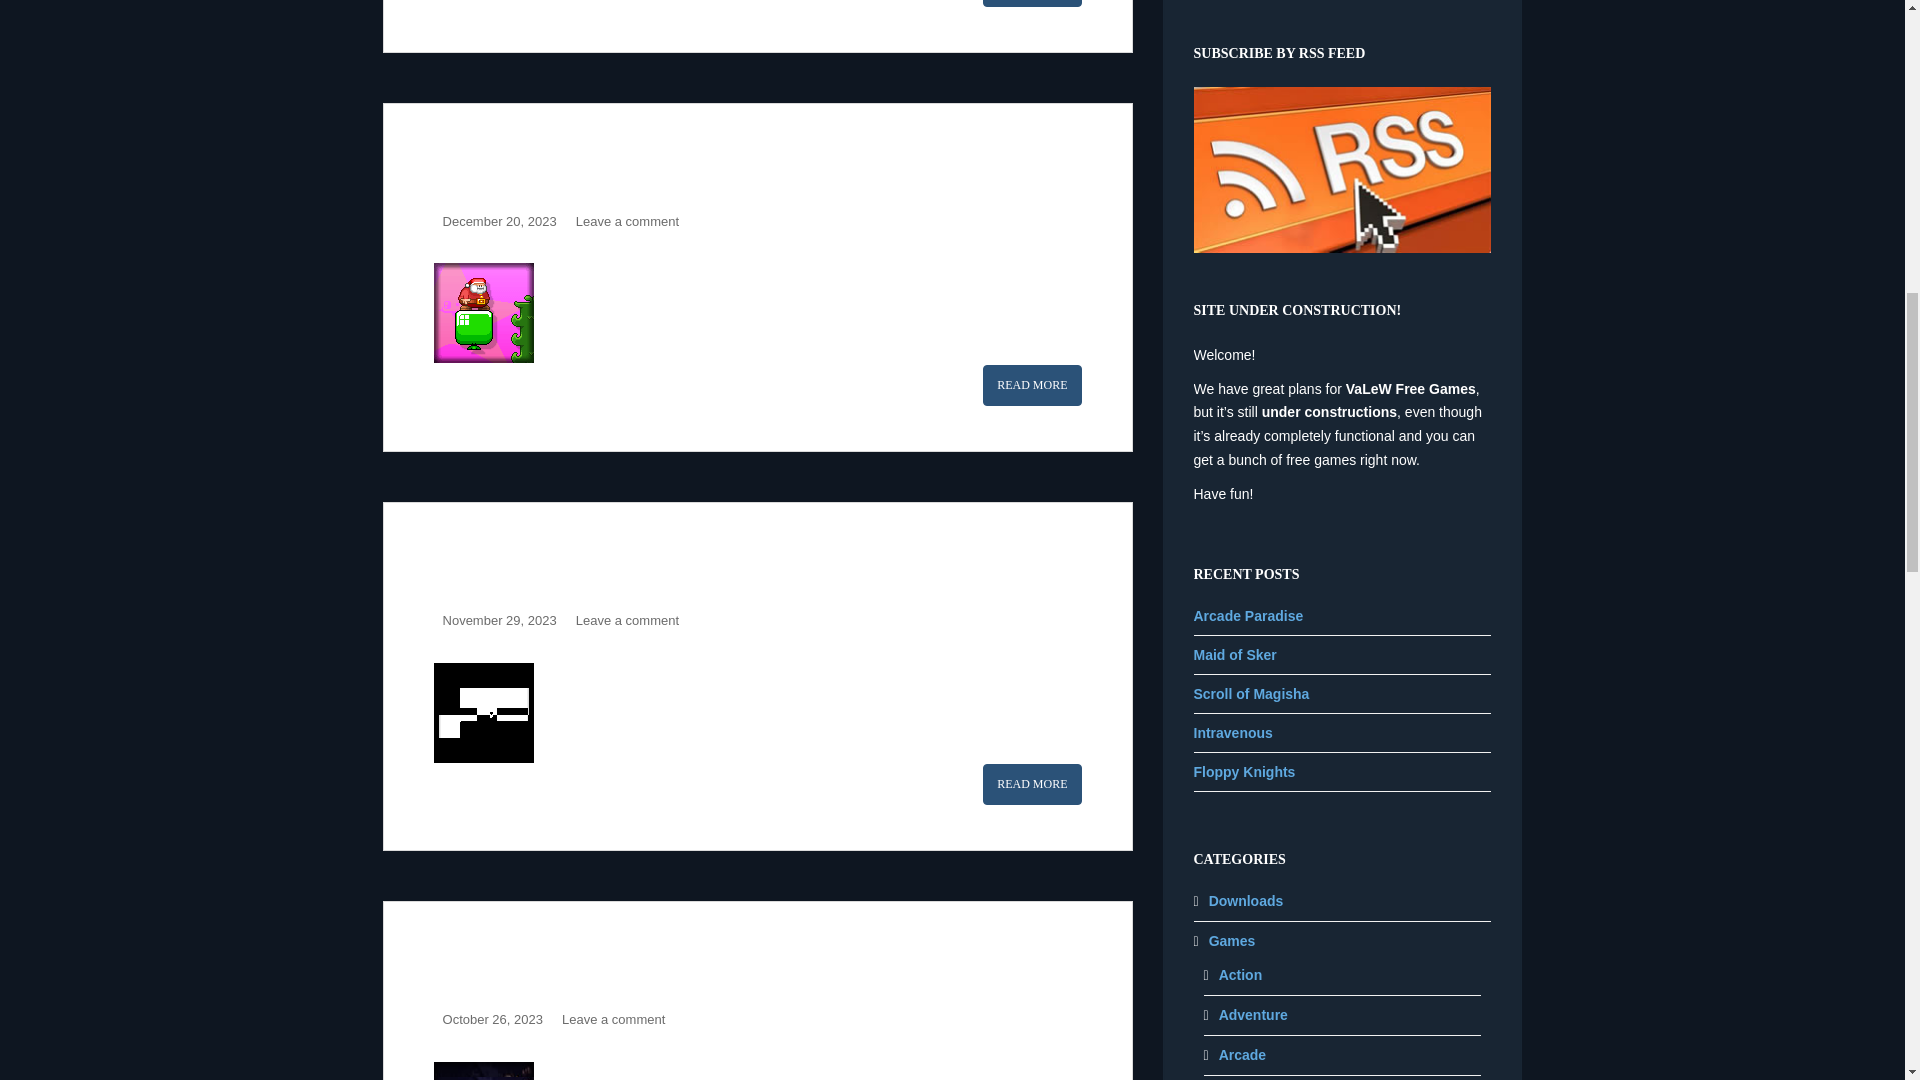  Describe the element at coordinates (507, 163) in the screenshot. I see `Santa Run 3` at that location.